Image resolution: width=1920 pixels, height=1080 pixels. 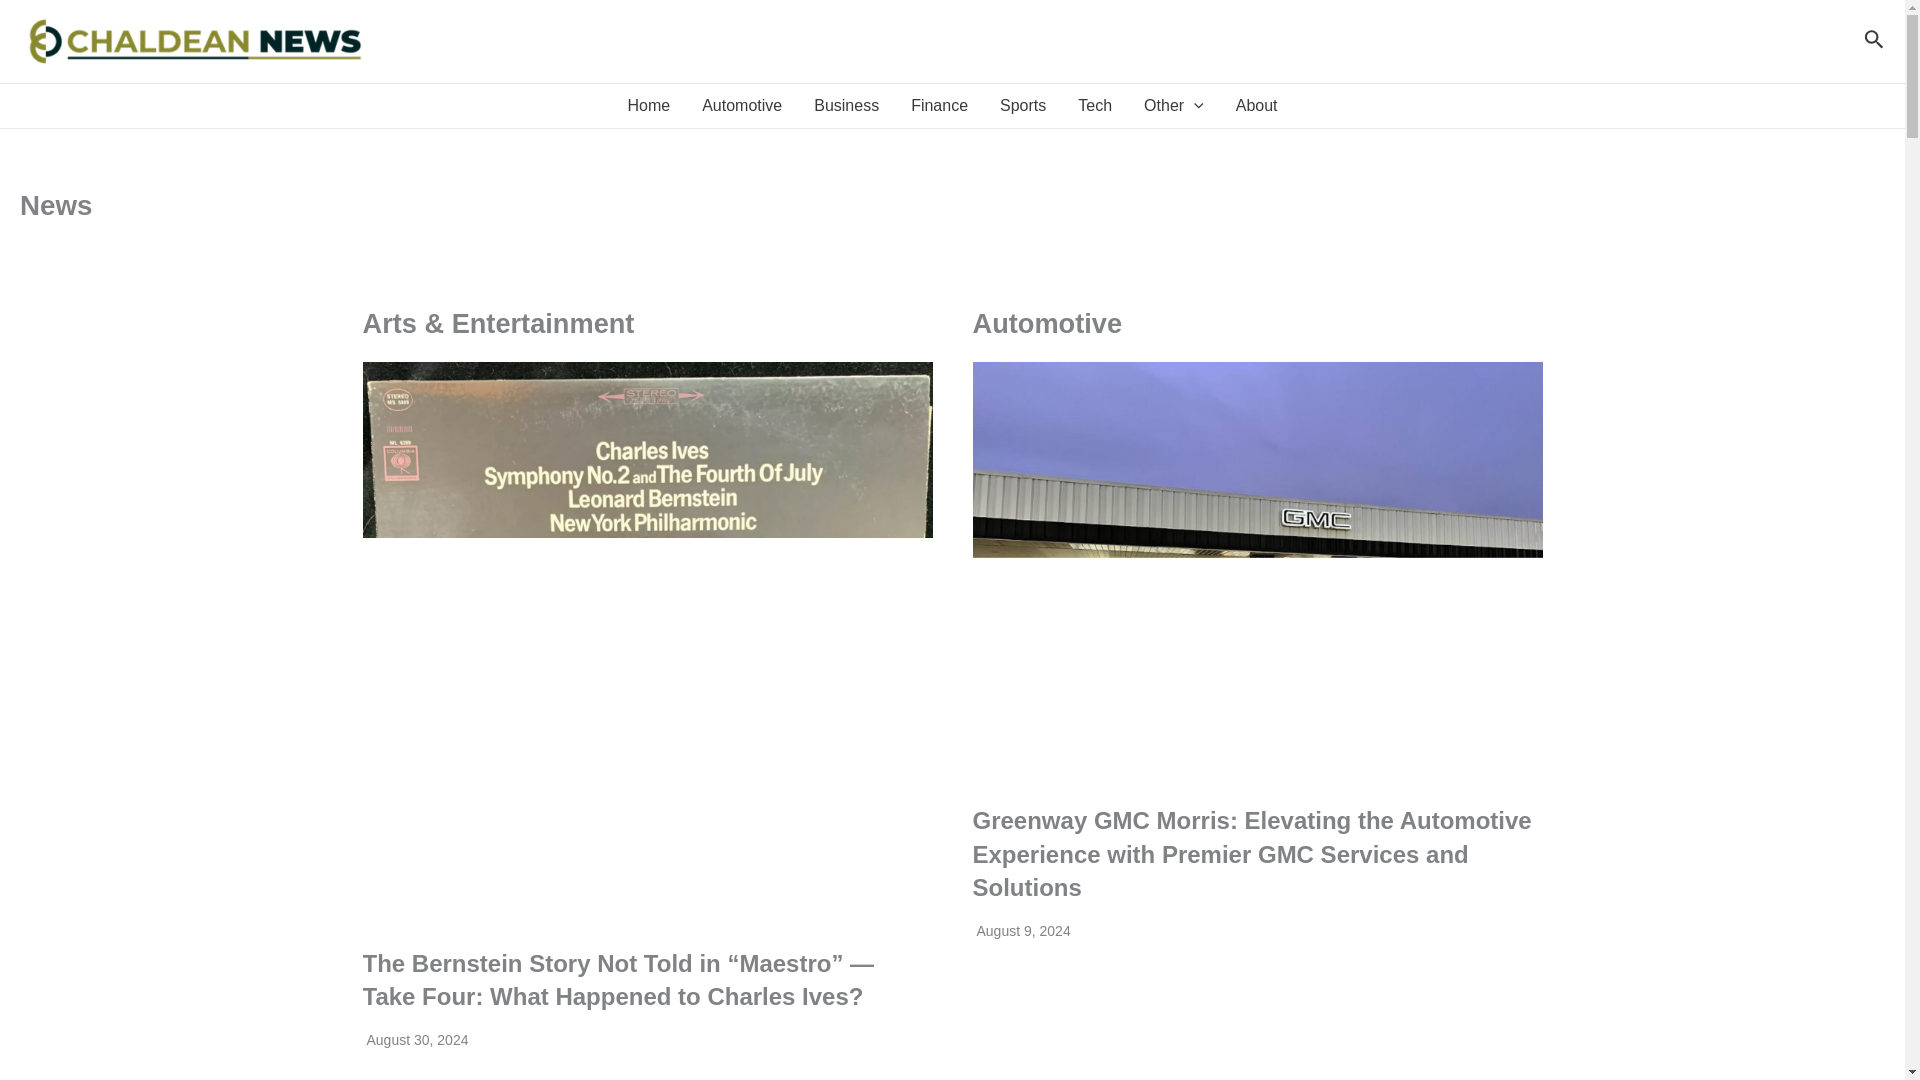 What do you see at coordinates (1256, 106) in the screenshot?
I see `About` at bounding box center [1256, 106].